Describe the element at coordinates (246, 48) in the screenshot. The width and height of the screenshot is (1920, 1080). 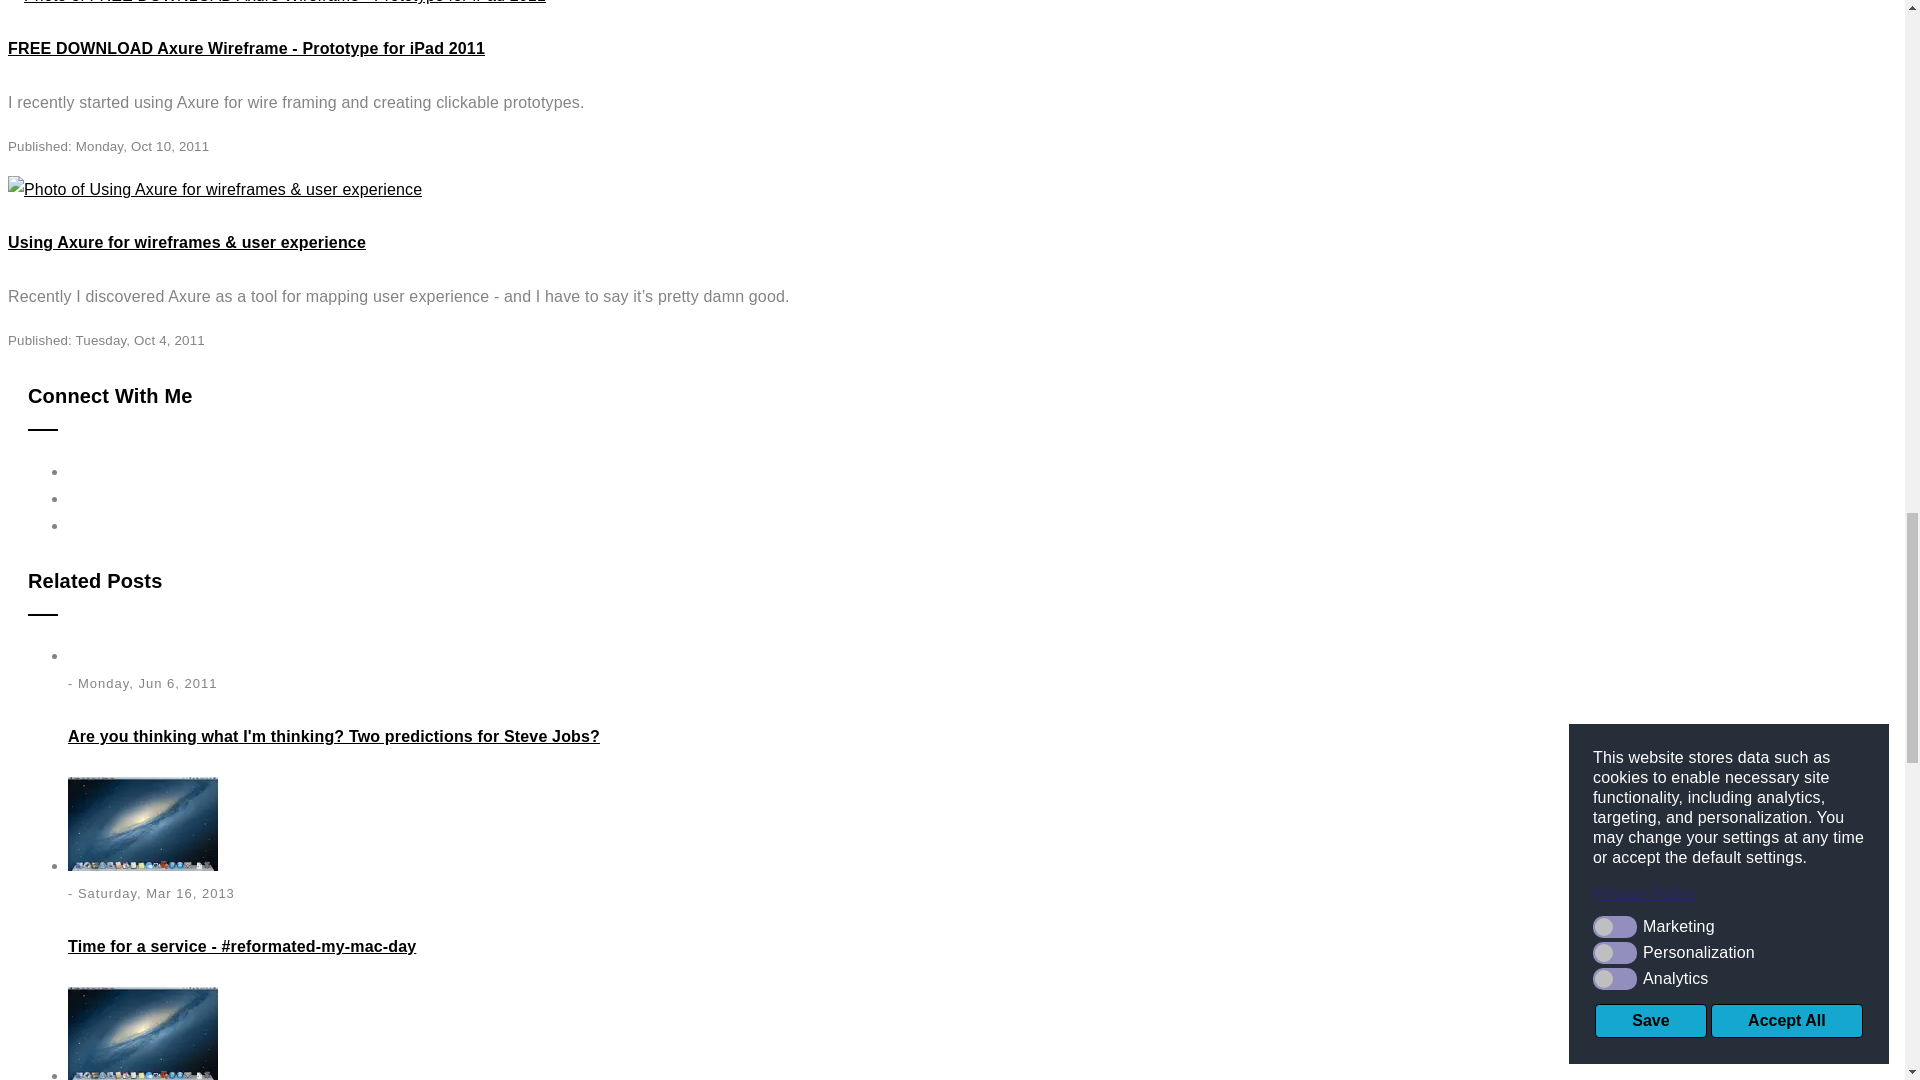
I see `FREE DOWNLOAD Axure Wireframe - Prototype for iPad 2011` at that location.